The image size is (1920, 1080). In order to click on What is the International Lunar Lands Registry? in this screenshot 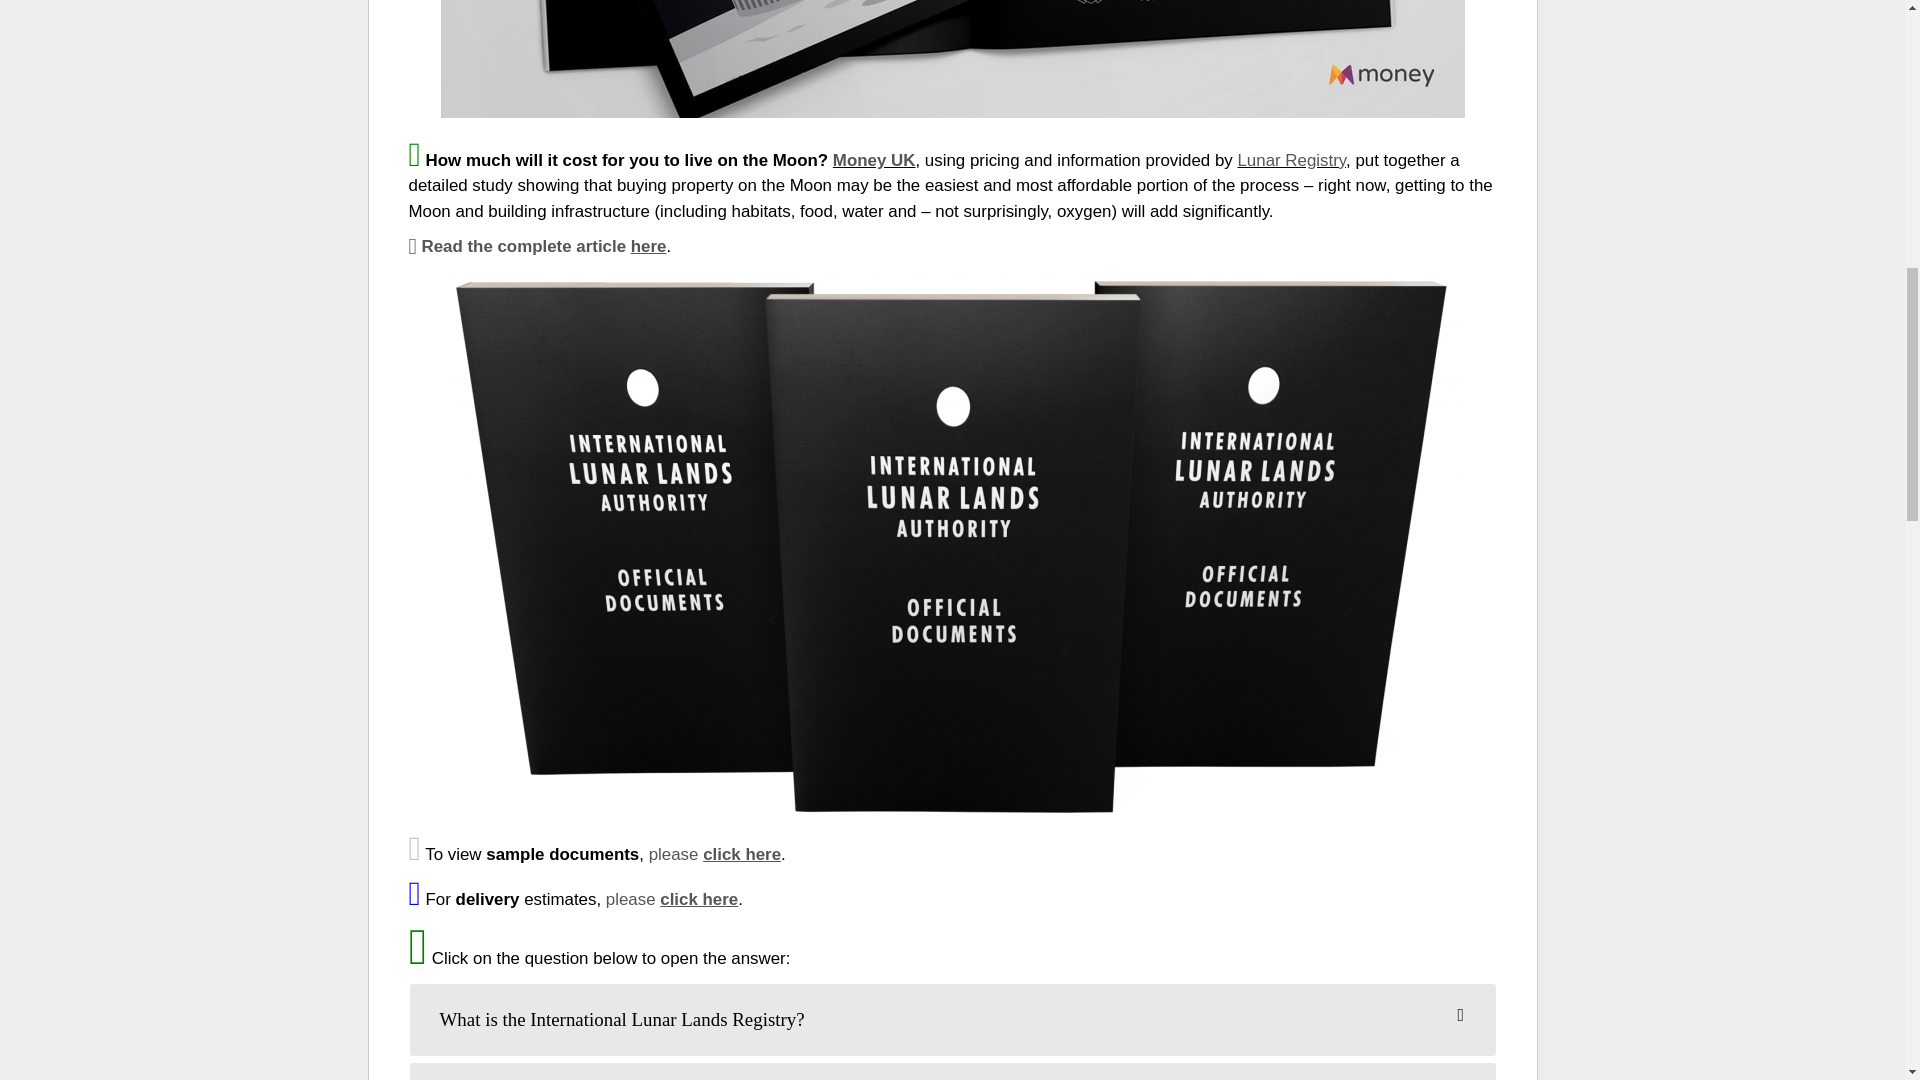, I will do `click(952, 1020)`.